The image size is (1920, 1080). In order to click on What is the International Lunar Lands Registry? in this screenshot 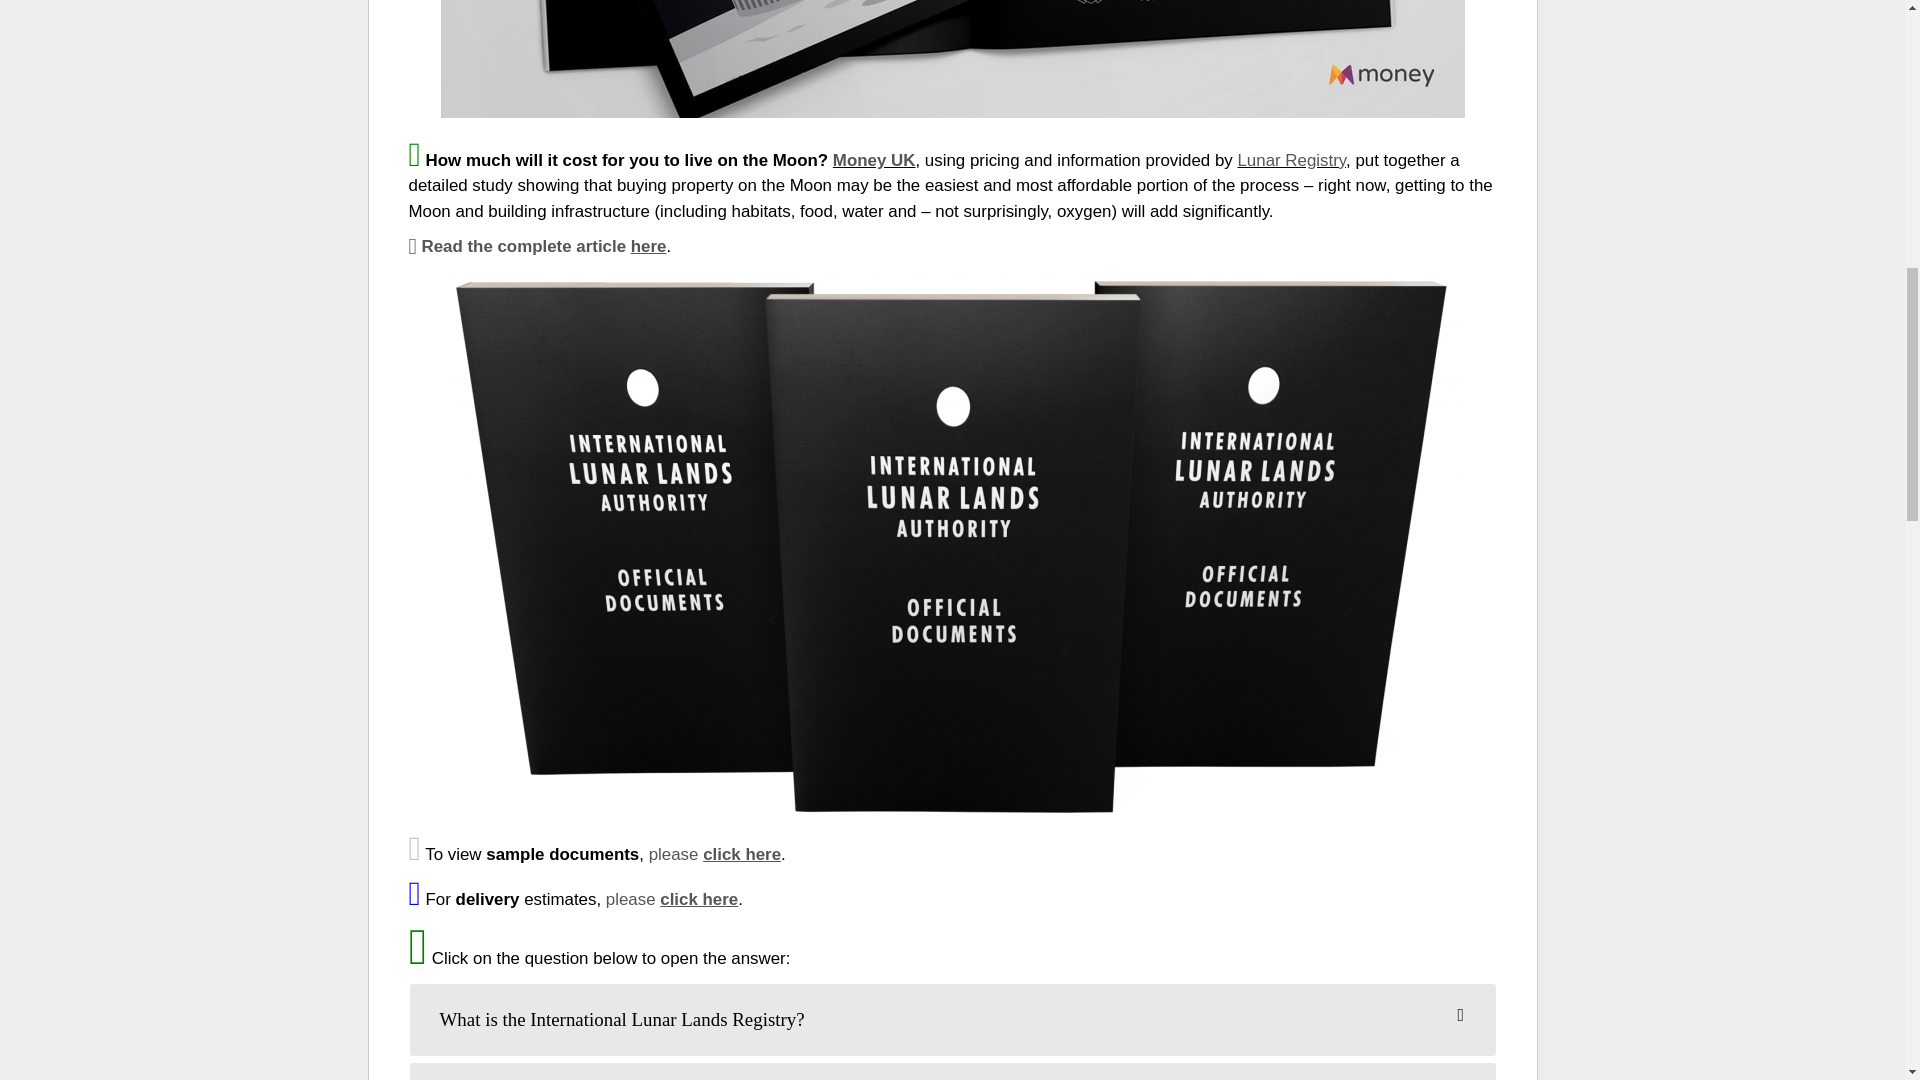, I will do `click(952, 1020)`.